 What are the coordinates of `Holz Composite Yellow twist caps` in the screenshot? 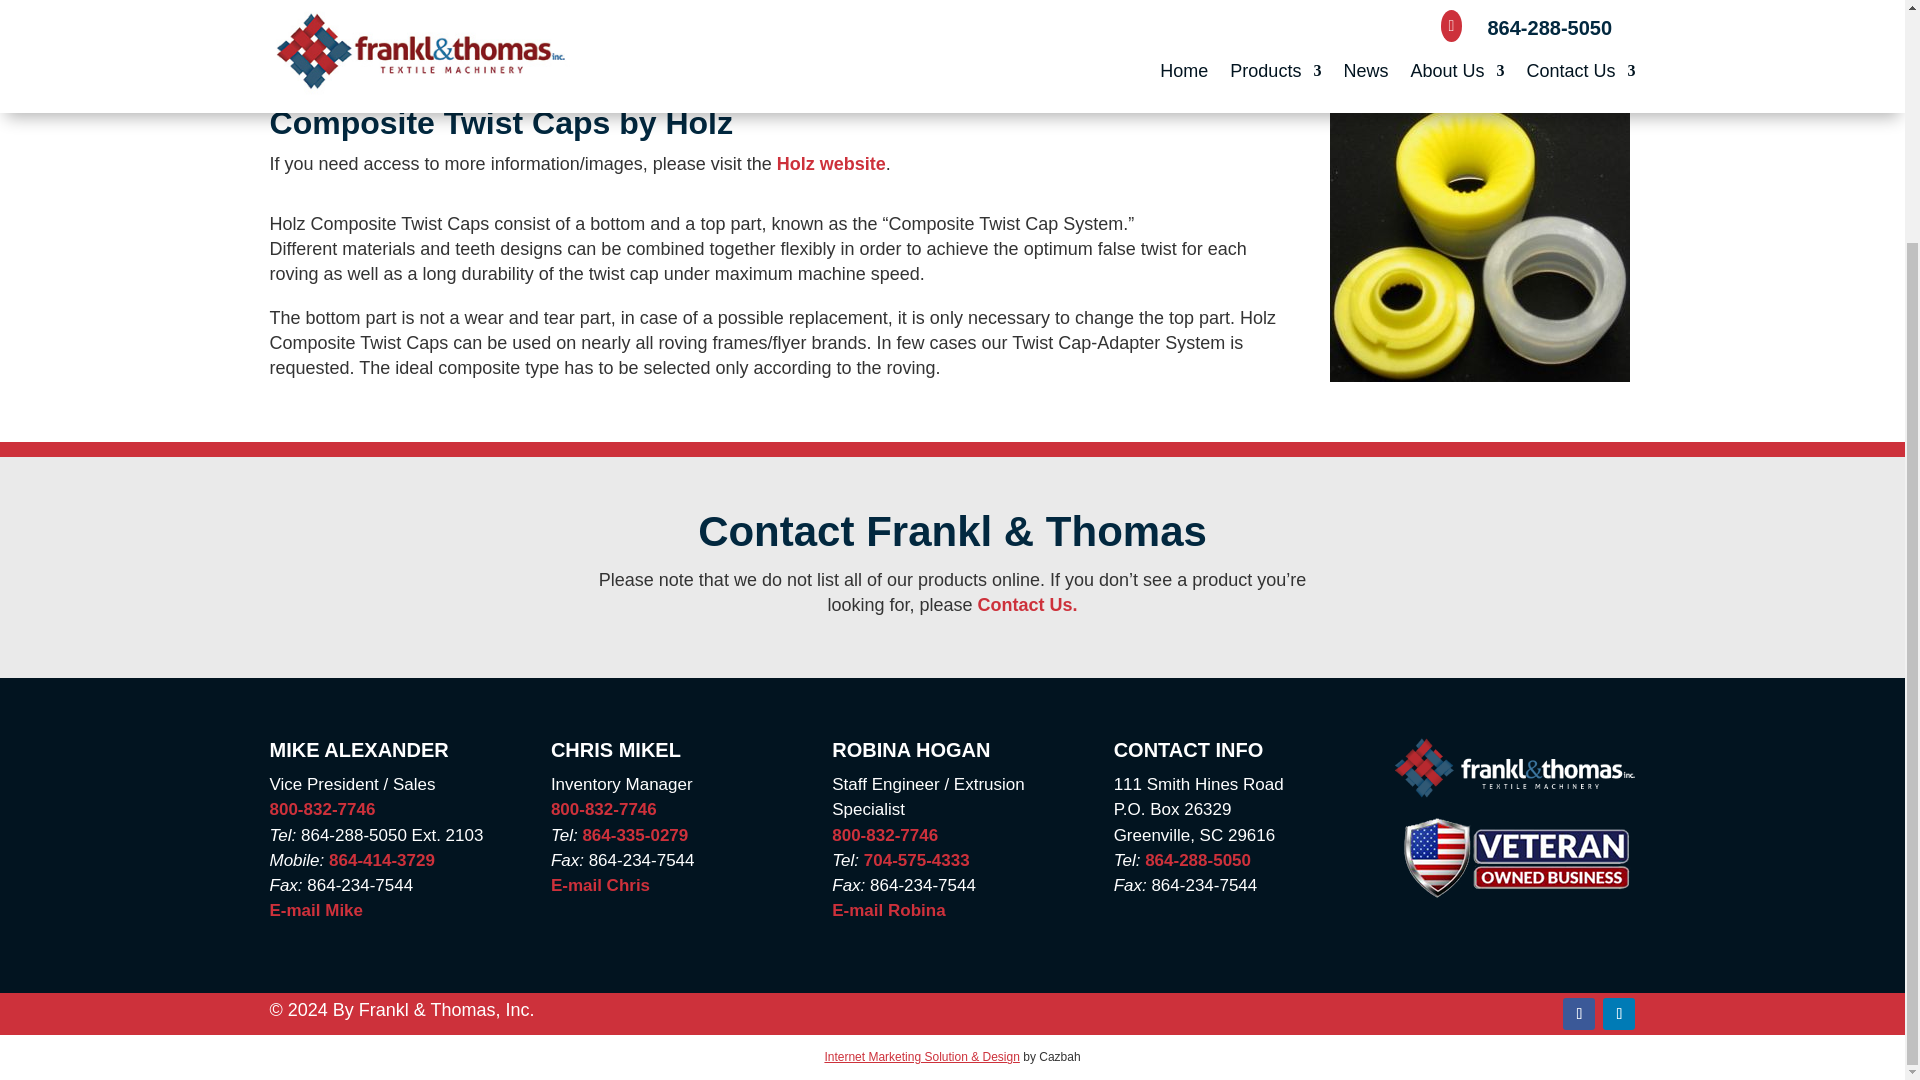 It's located at (1480, 242).